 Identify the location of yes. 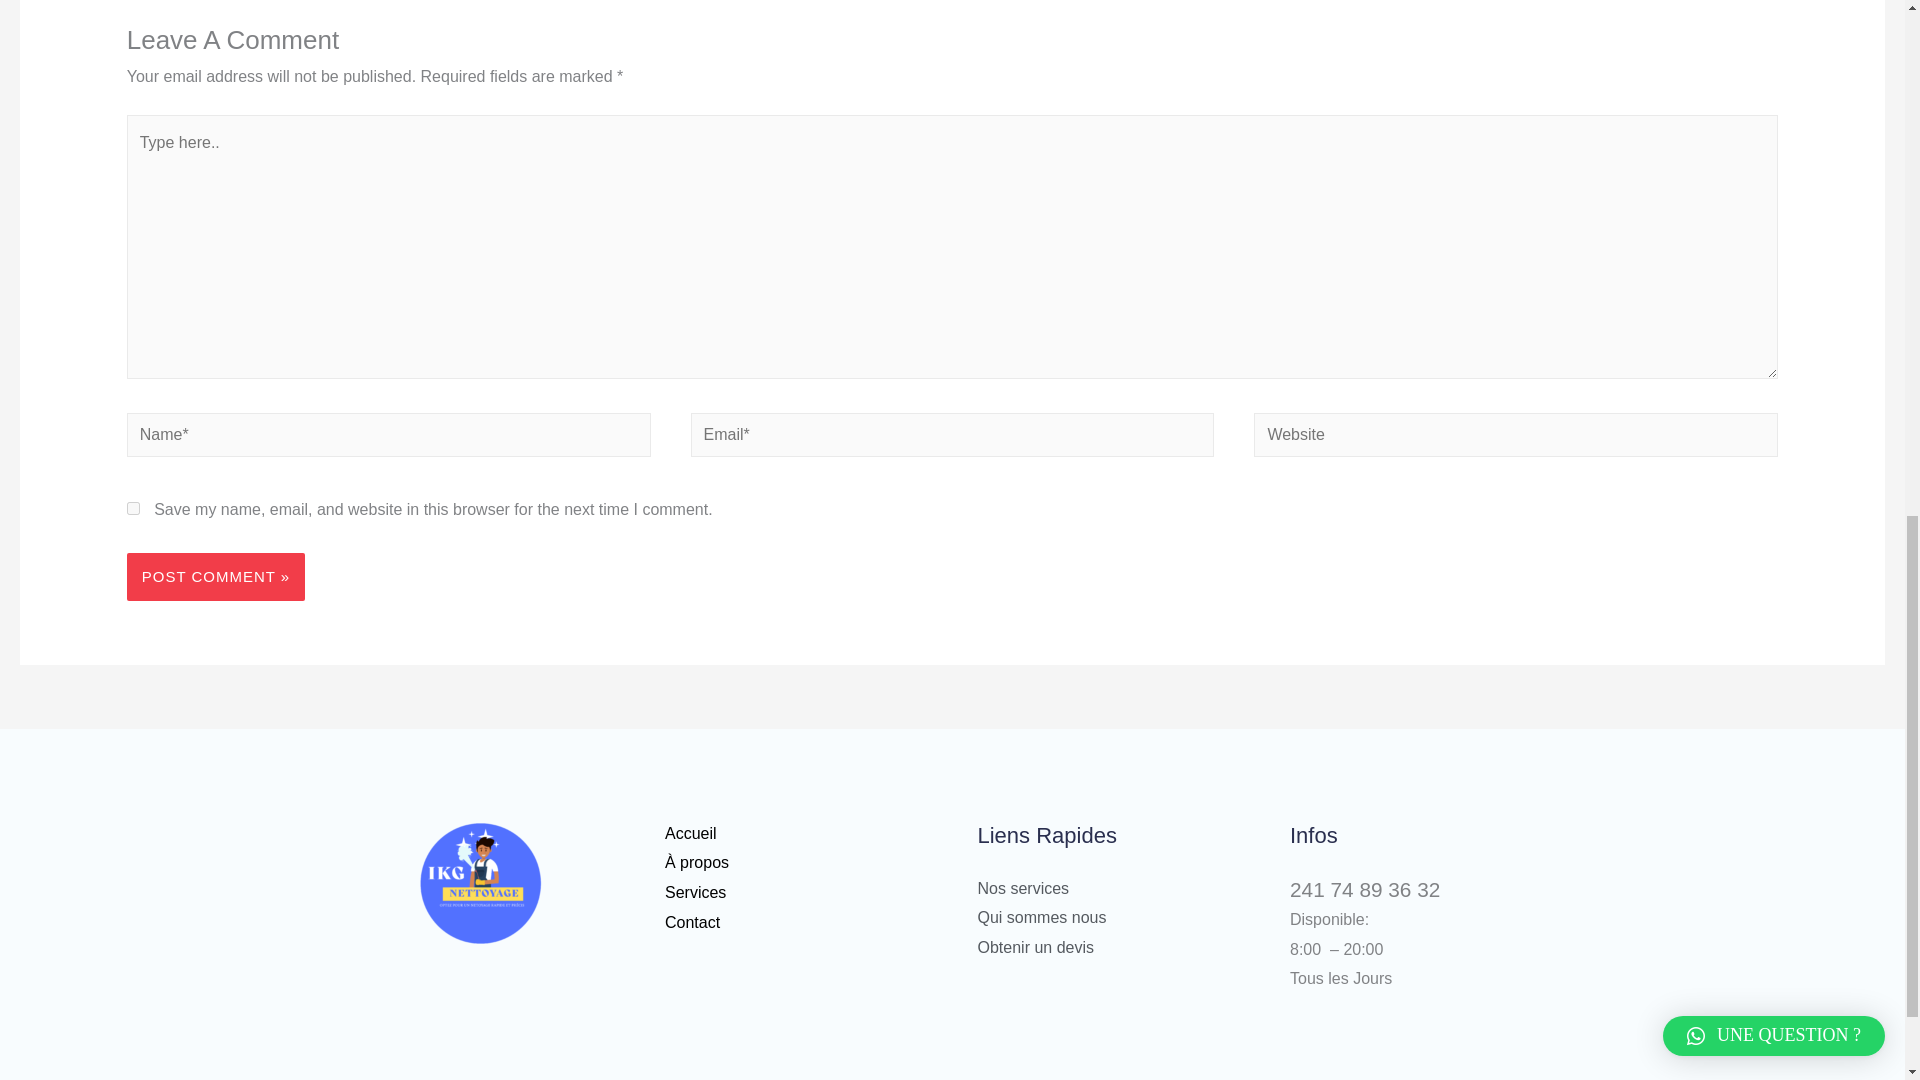
(133, 508).